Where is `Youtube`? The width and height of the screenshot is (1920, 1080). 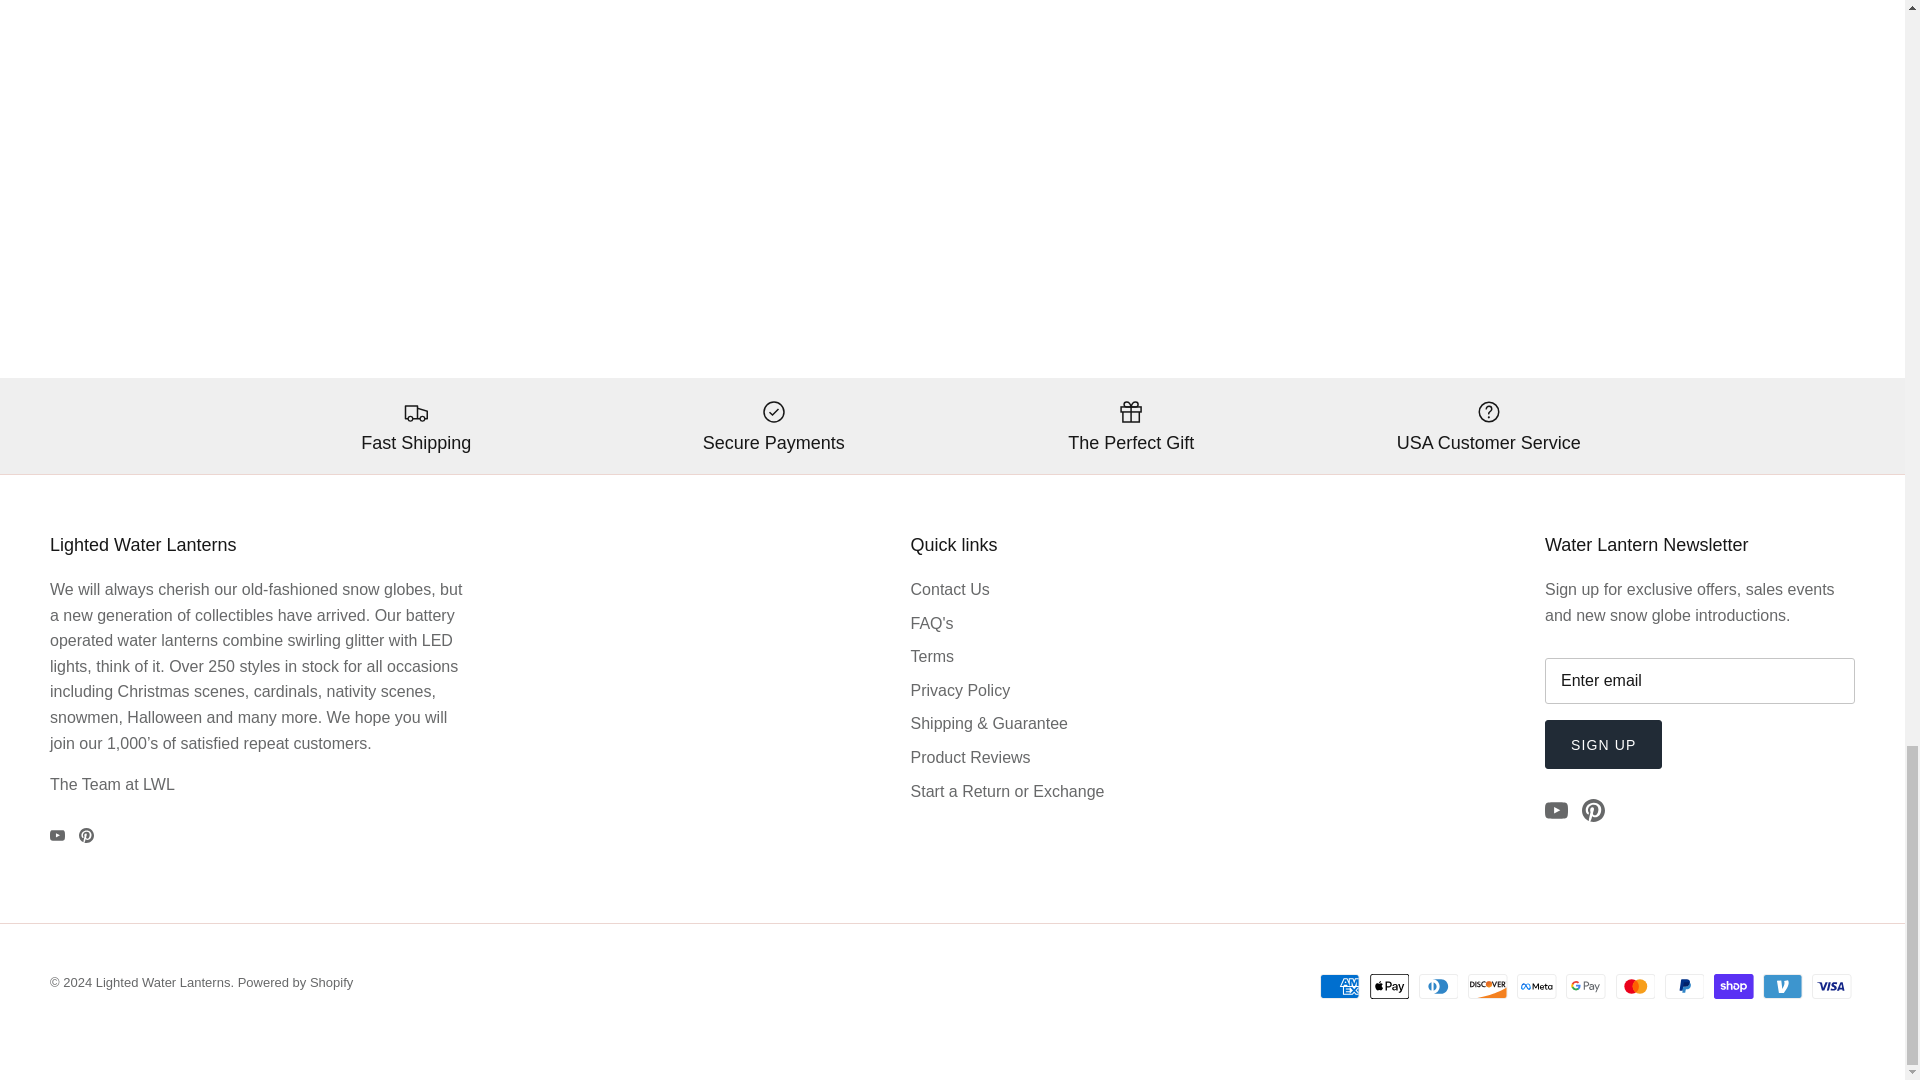
Youtube is located at coordinates (57, 836).